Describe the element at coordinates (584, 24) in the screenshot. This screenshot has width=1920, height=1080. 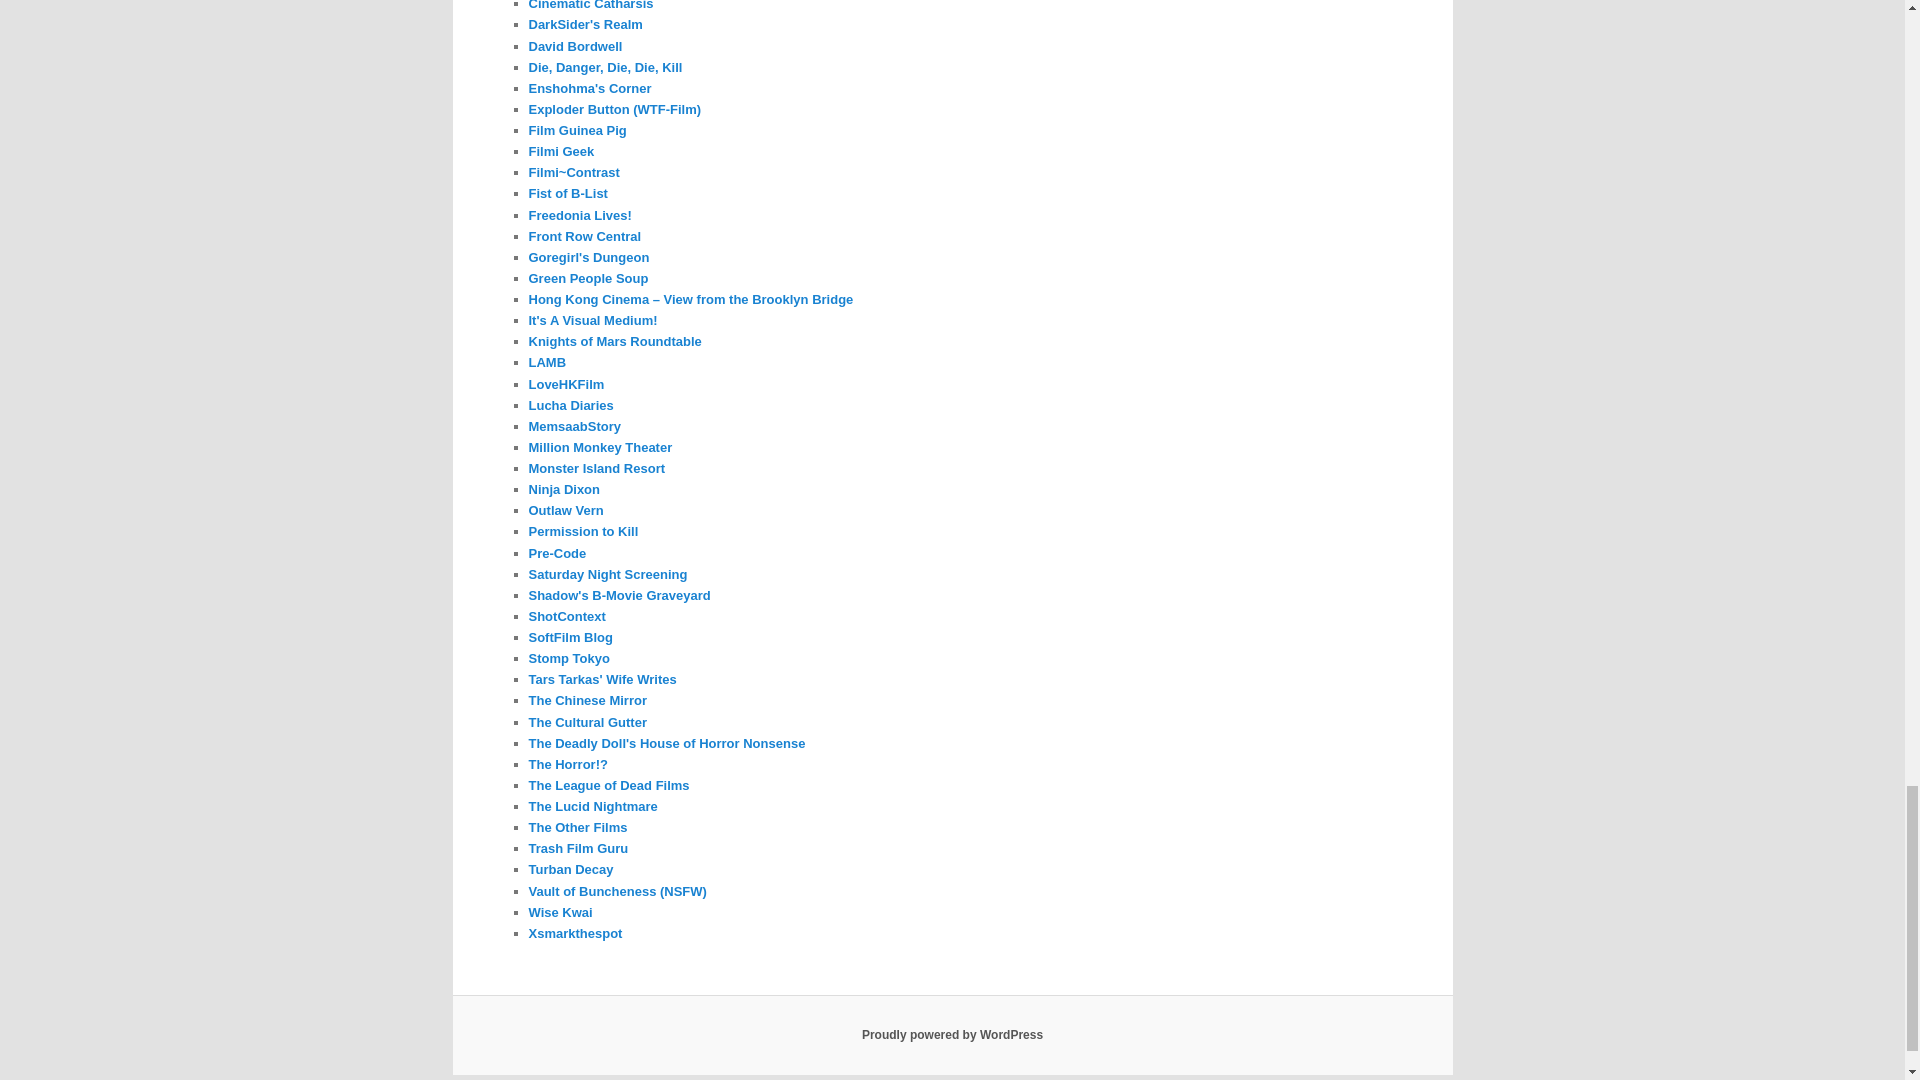
I see `DarkSider's Realm` at that location.